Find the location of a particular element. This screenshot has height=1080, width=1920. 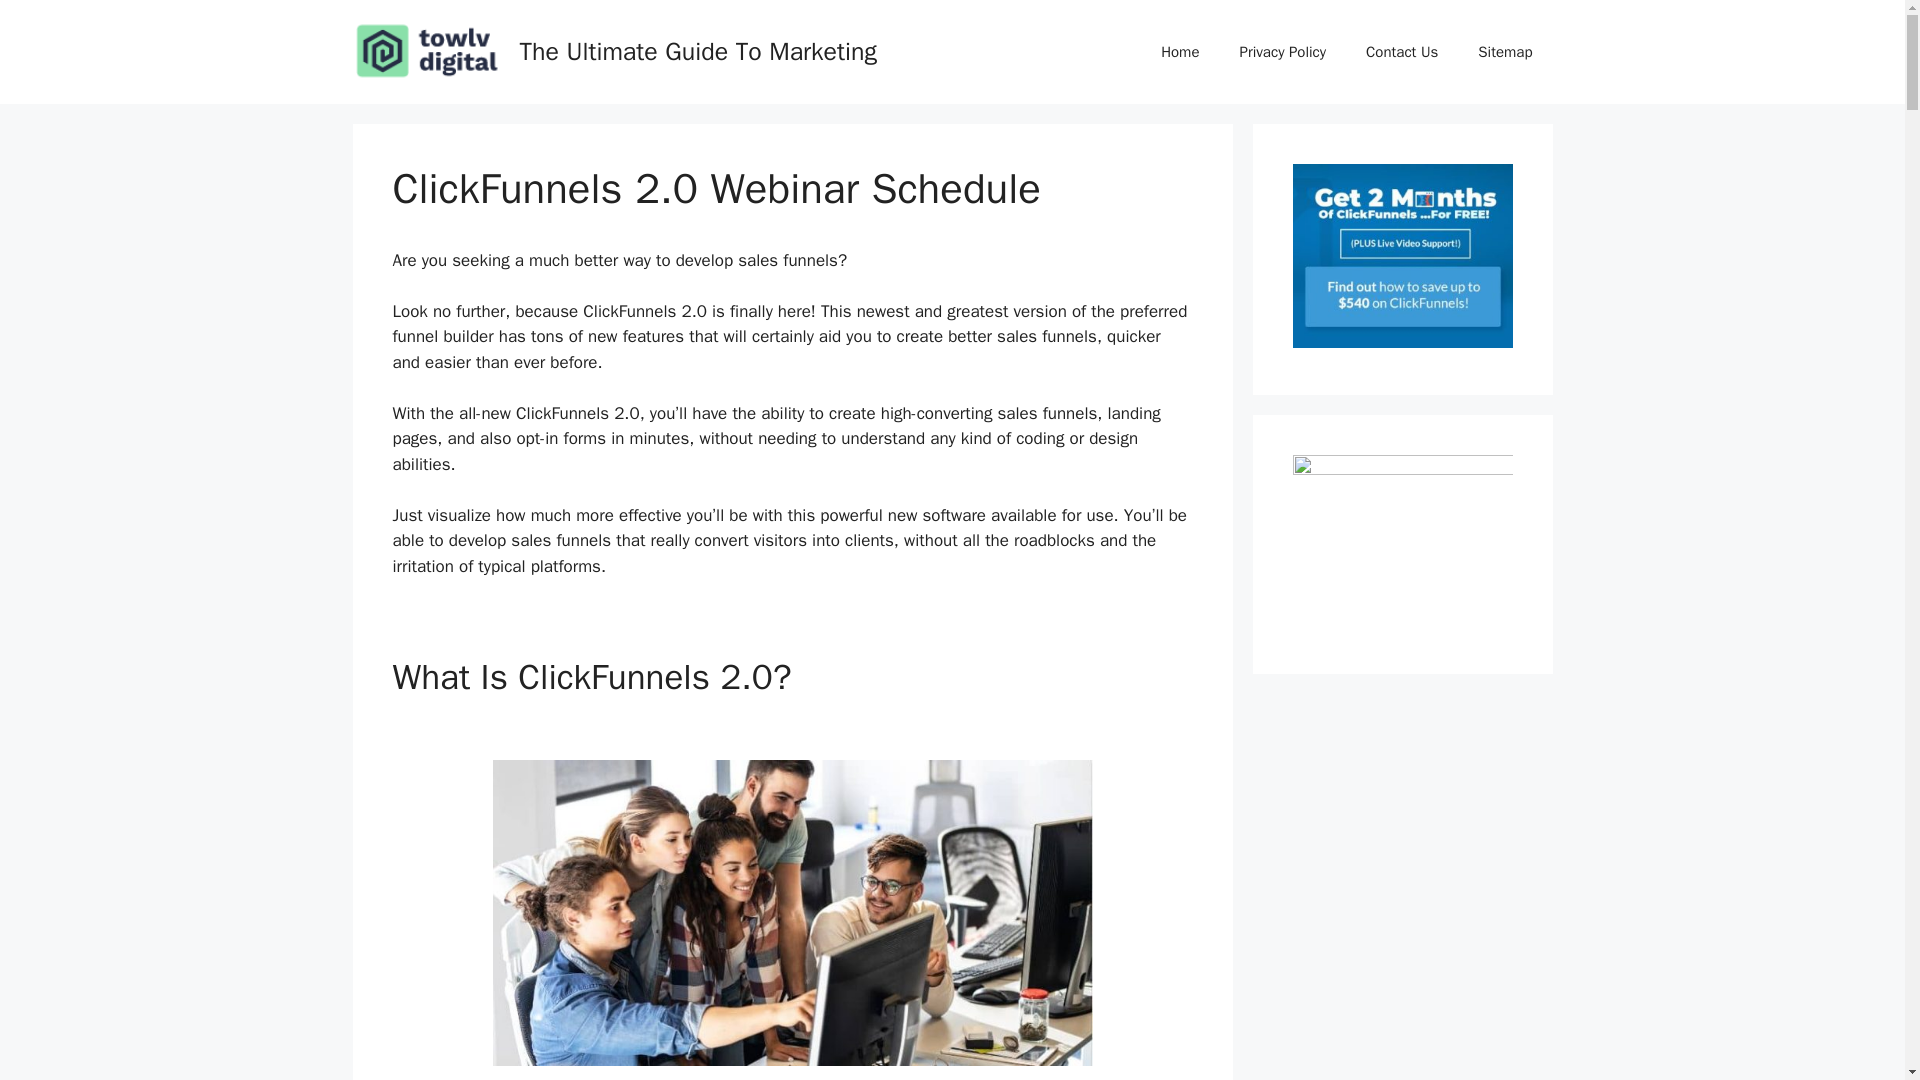

Sitemap is located at coordinates (1504, 52).